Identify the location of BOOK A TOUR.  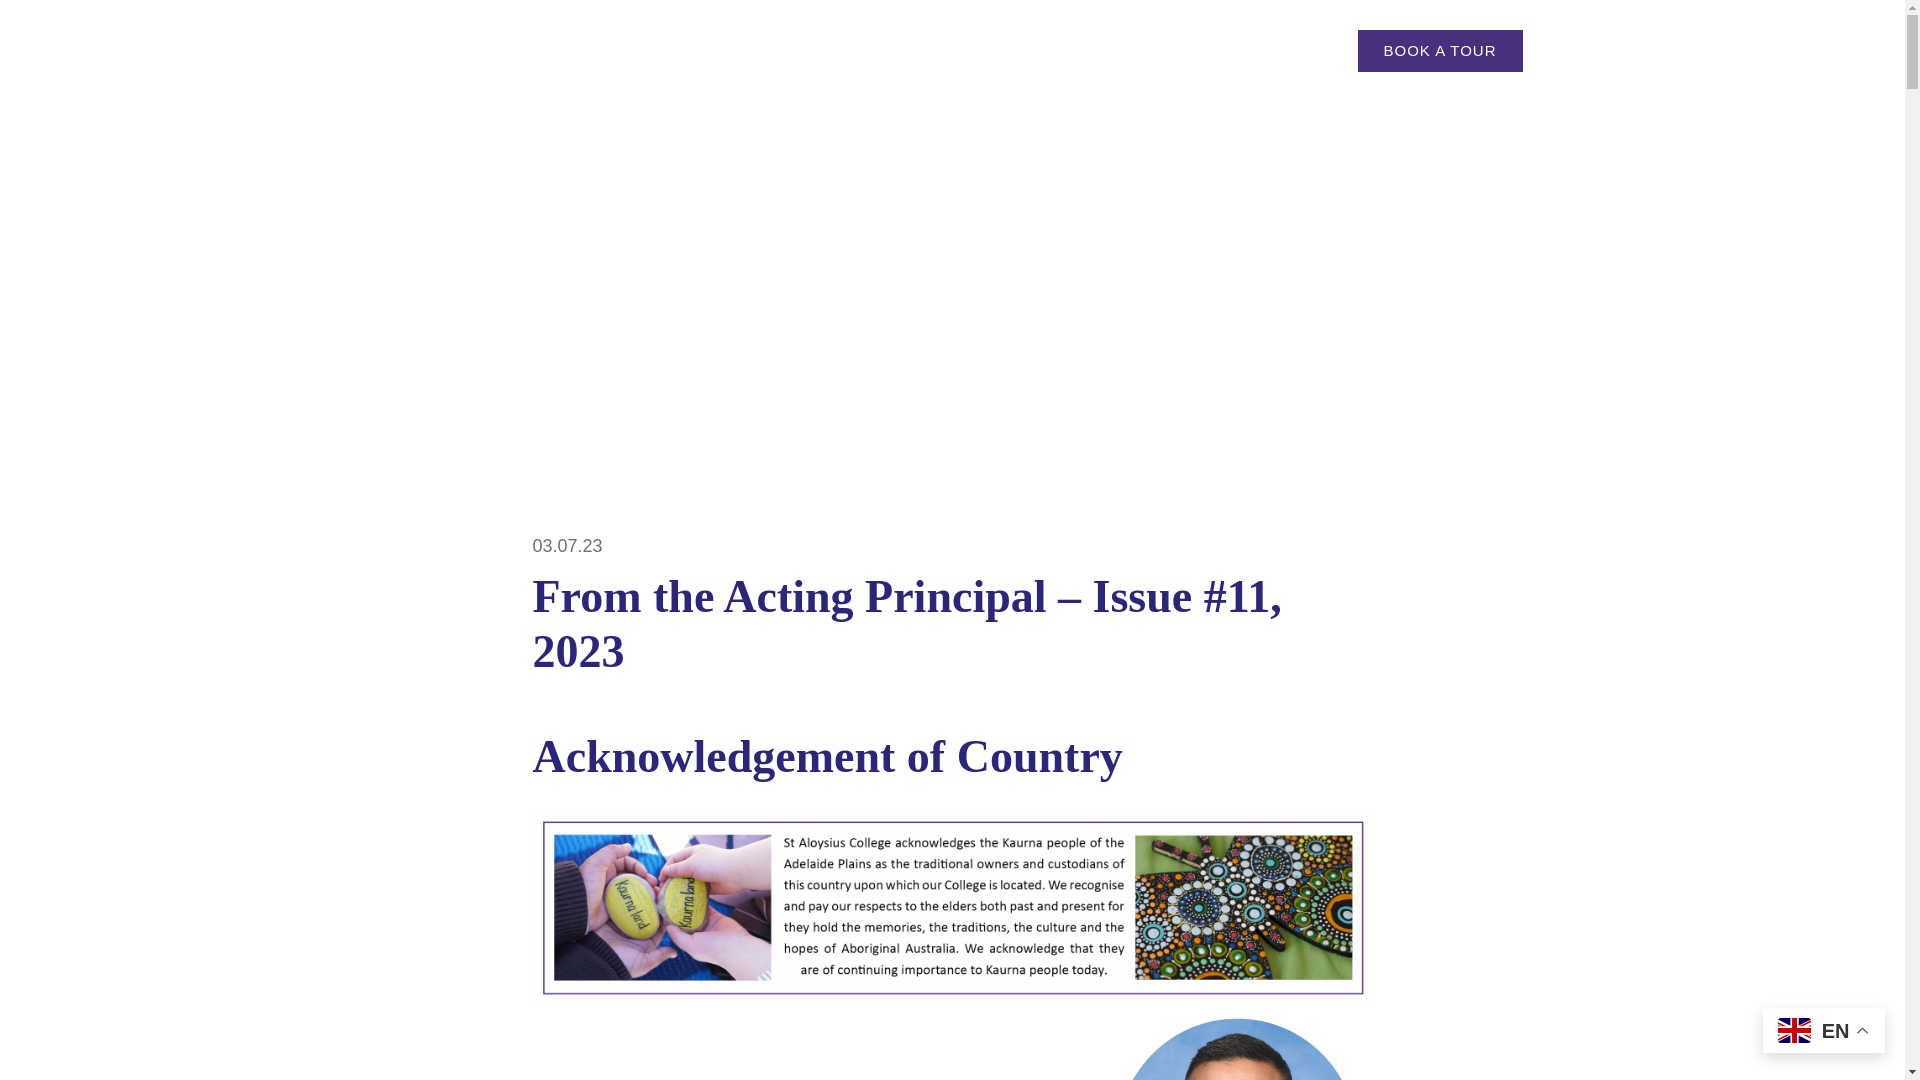
(1440, 51).